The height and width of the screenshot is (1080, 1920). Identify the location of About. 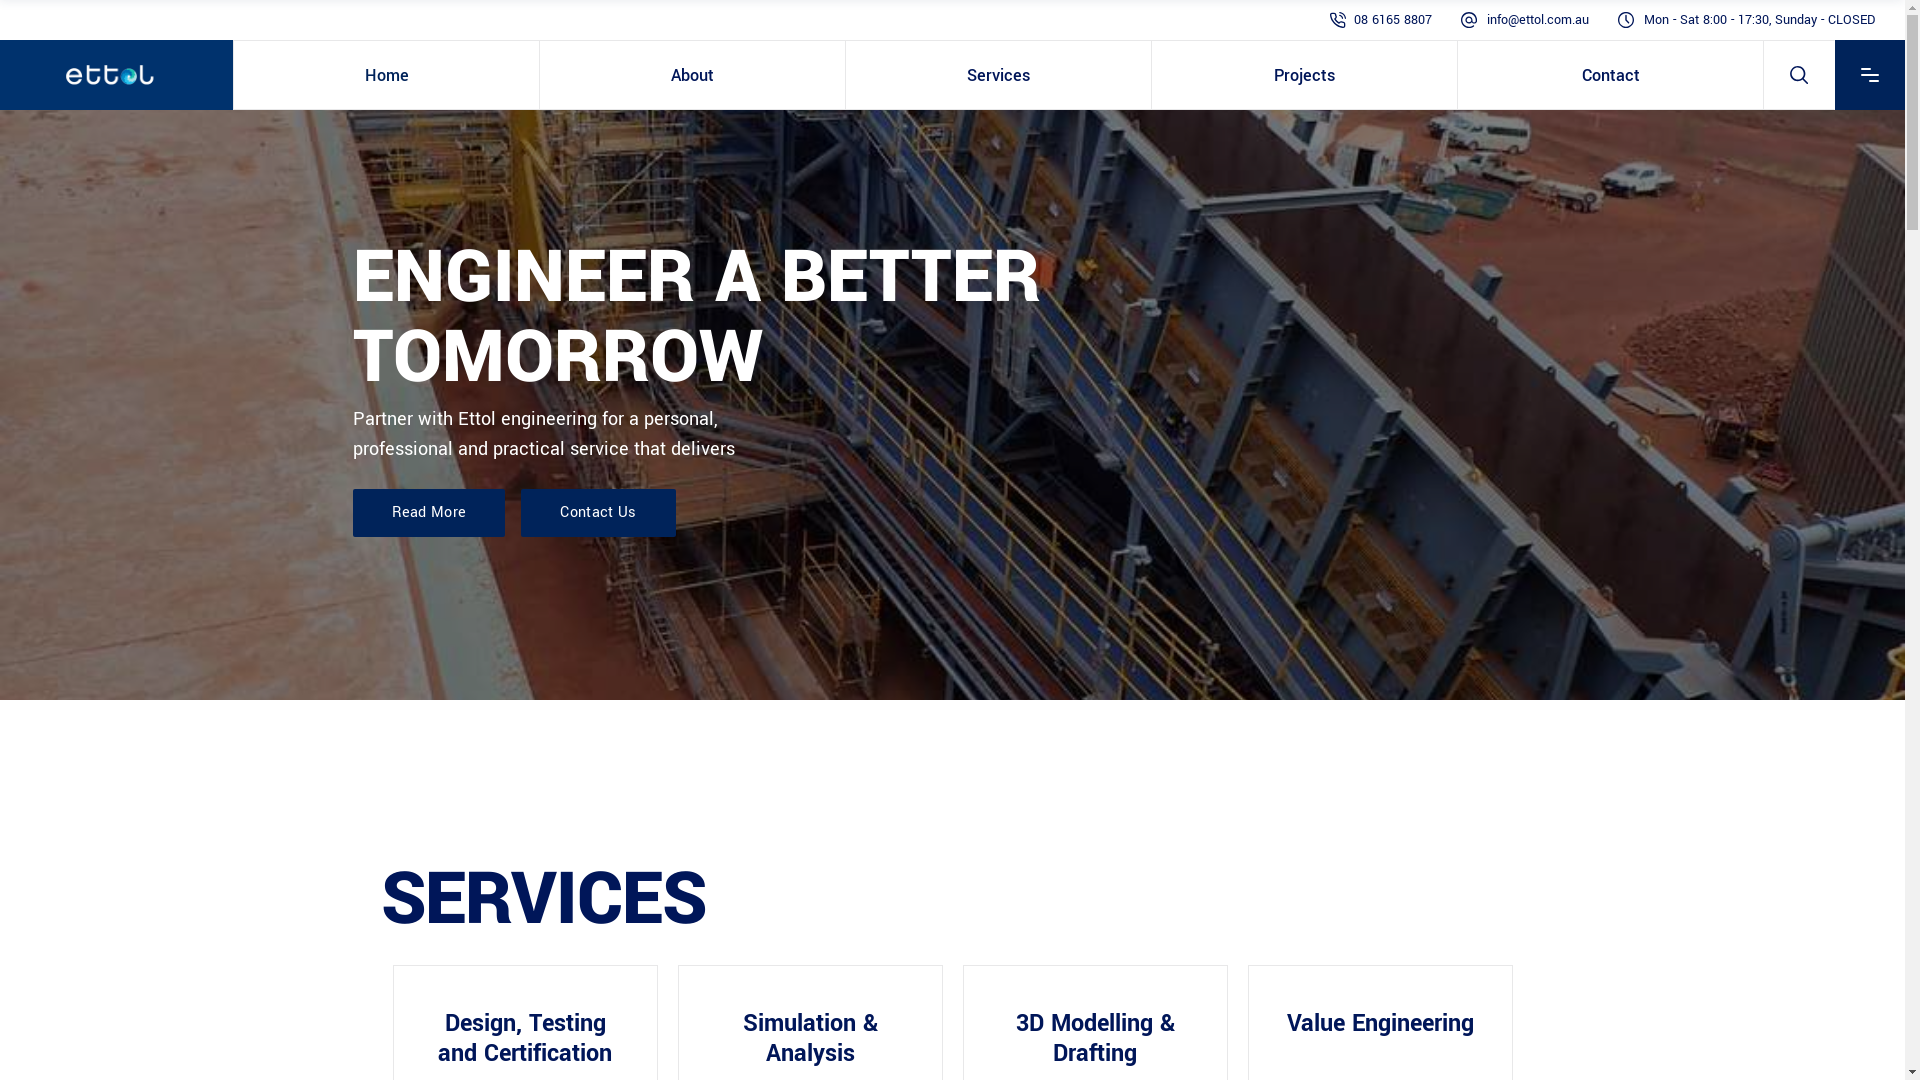
(692, 75).